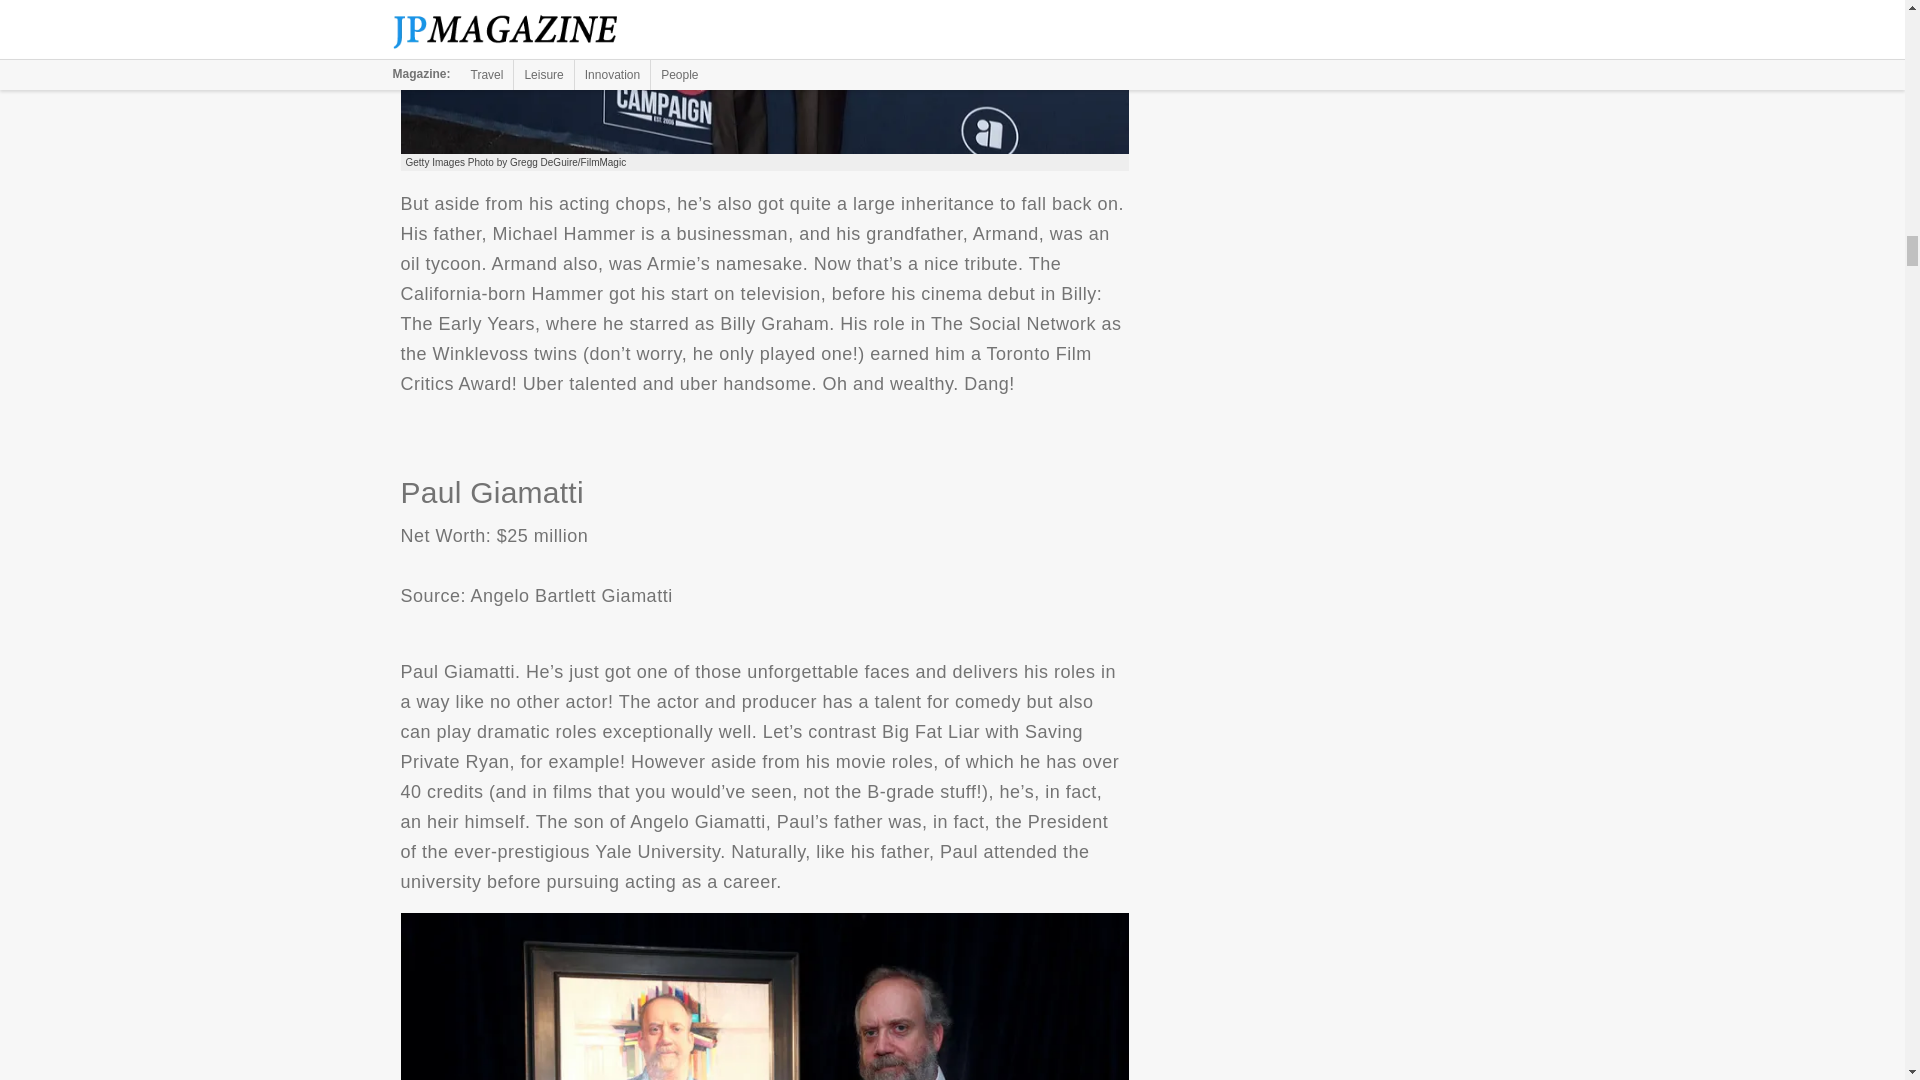  What do you see at coordinates (764, 996) in the screenshot?
I see `Paul Giamatti` at bounding box center [764, 996].